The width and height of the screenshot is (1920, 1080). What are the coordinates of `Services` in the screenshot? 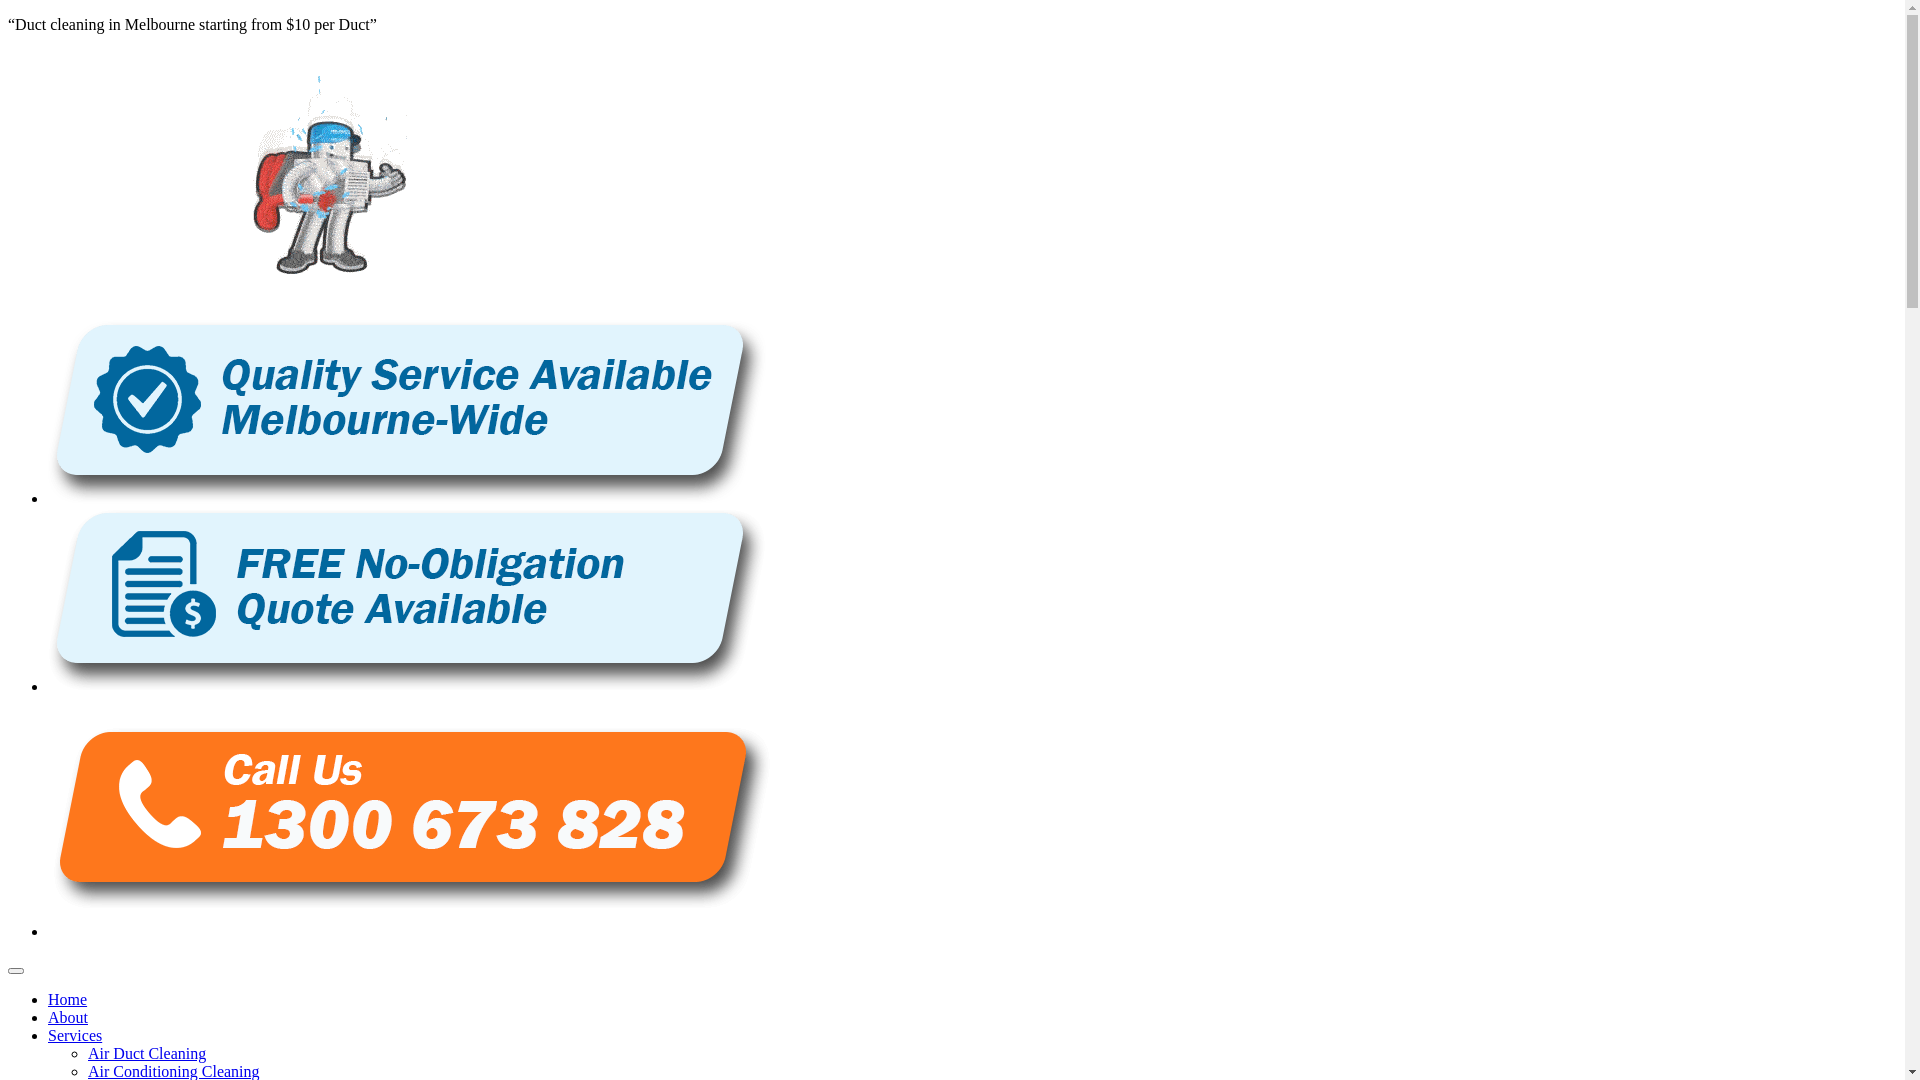 It's located at (75, 1036).